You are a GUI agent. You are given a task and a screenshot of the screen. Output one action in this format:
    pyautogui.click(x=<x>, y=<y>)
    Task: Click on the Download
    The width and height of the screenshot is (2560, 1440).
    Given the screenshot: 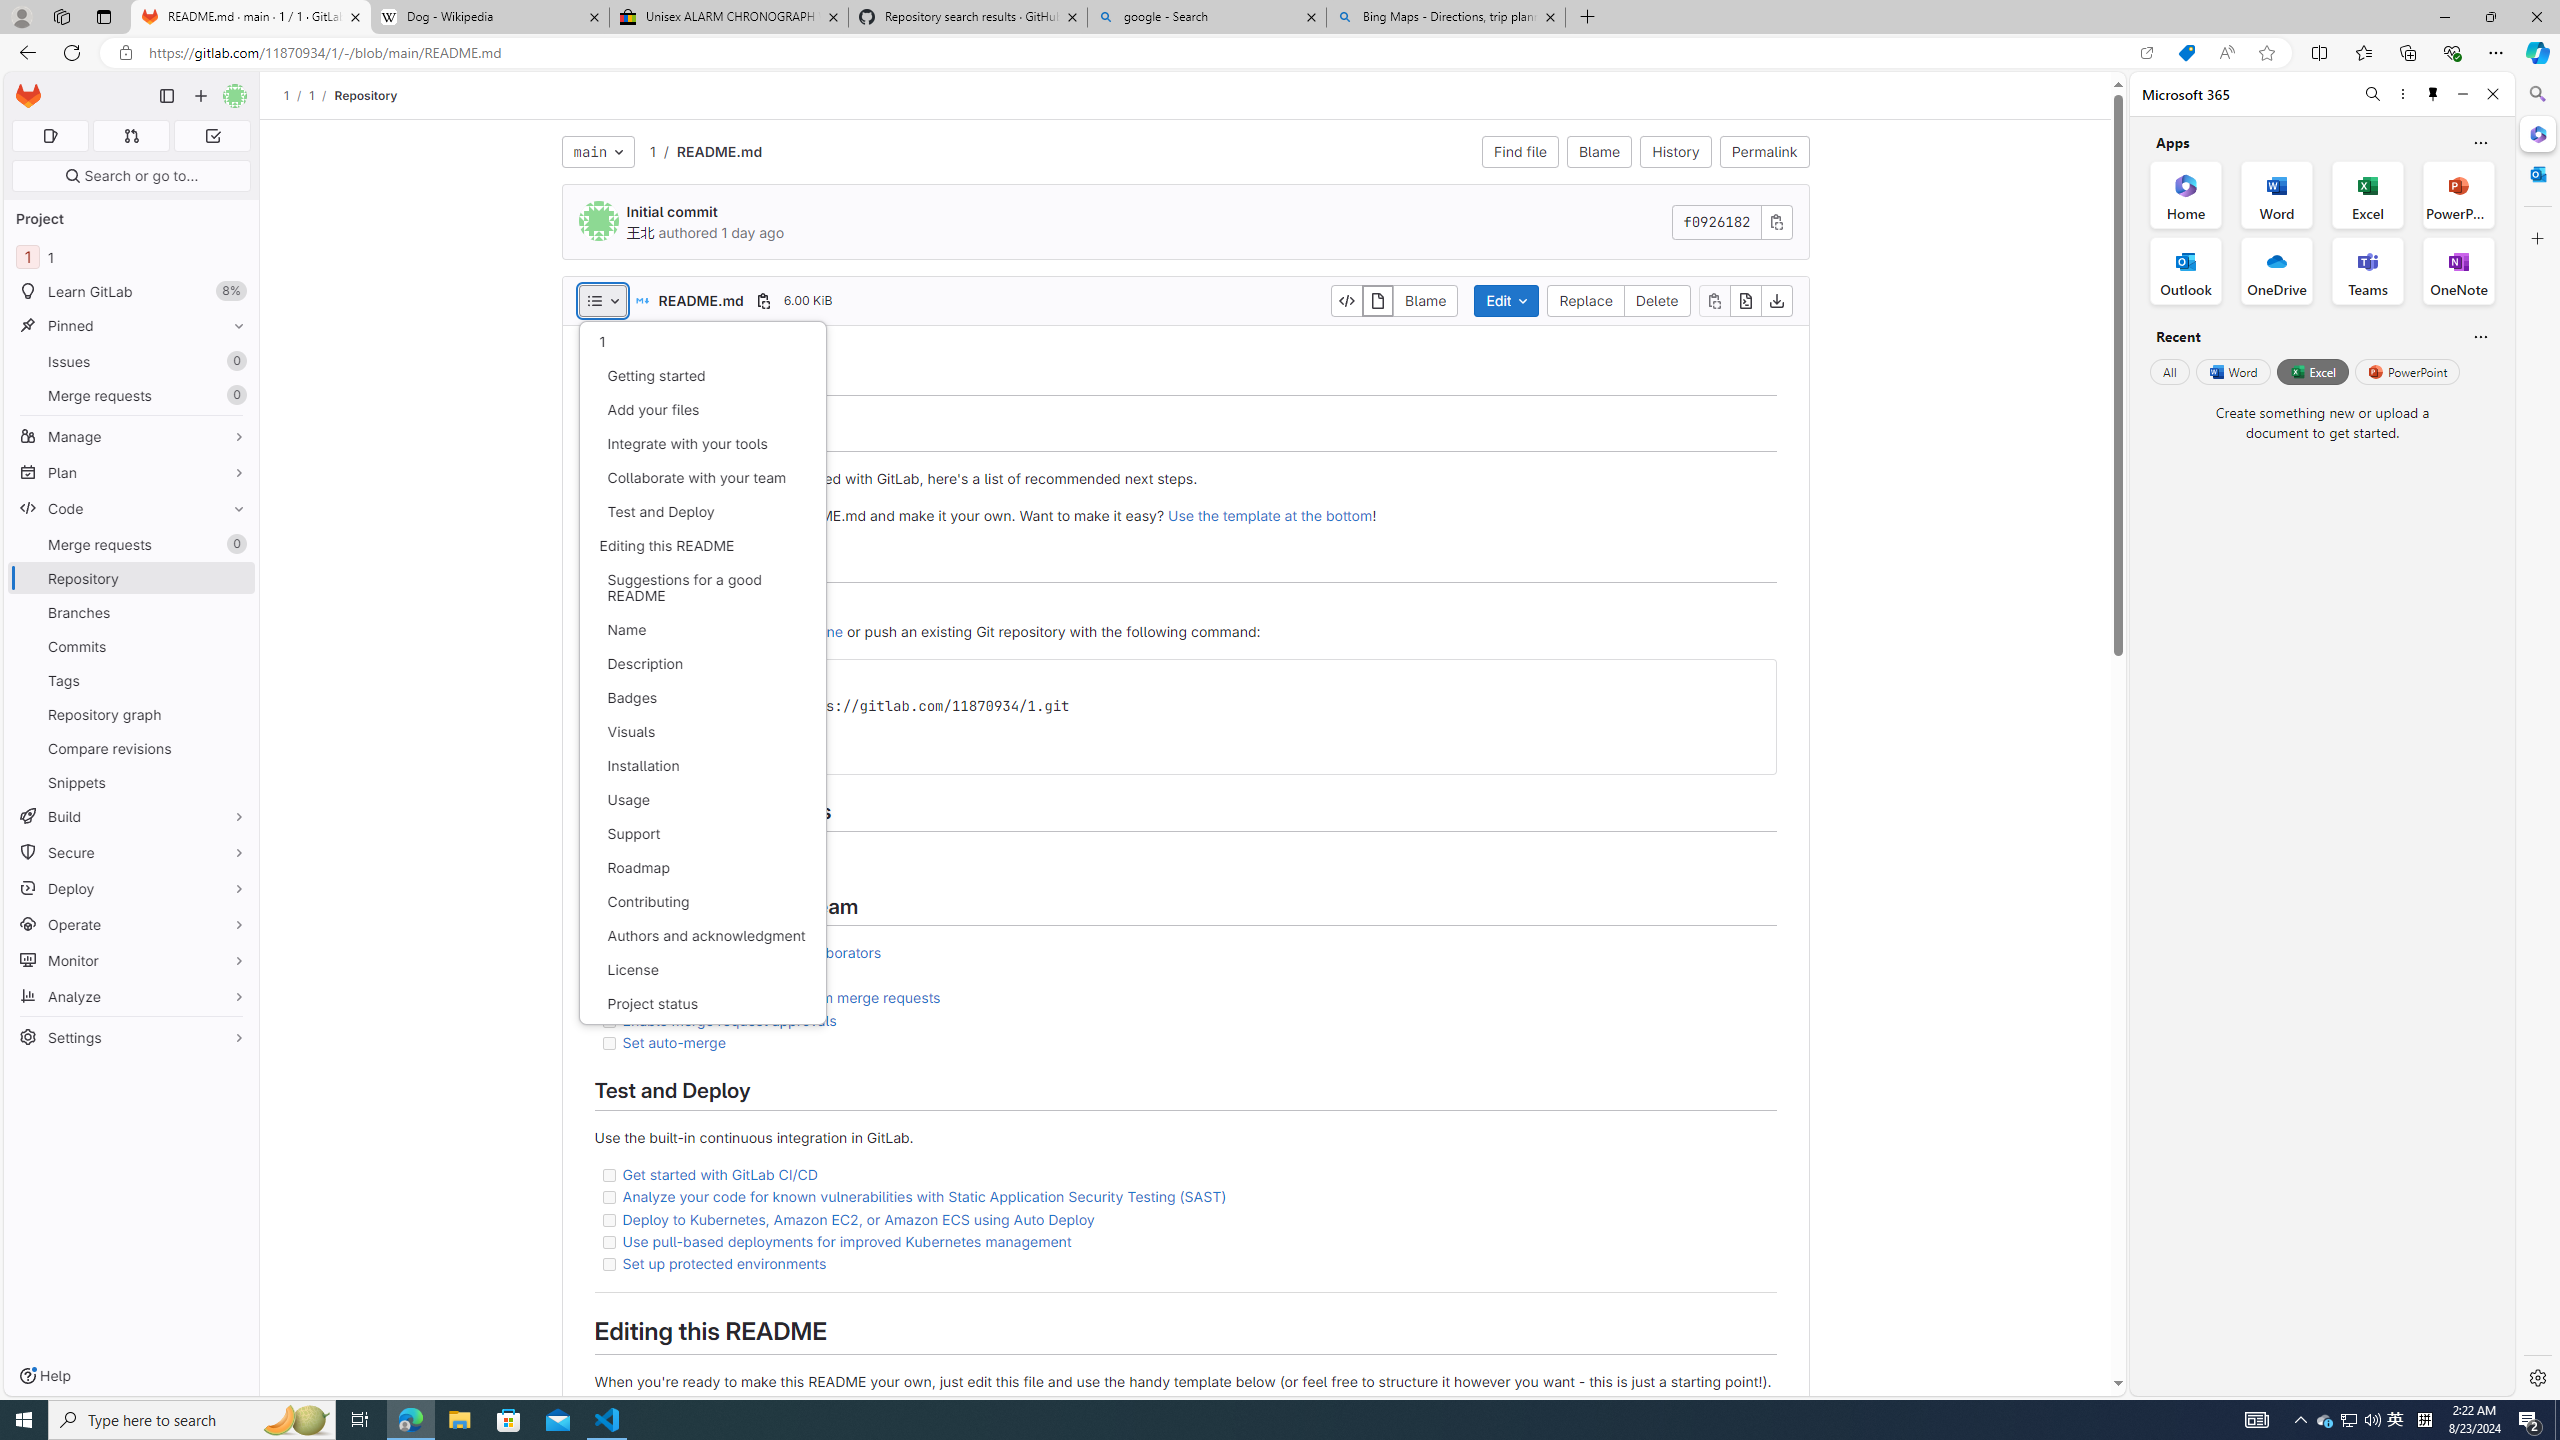 What is the action you would take?
    pyautogui.click(x=1776, y=300)
    